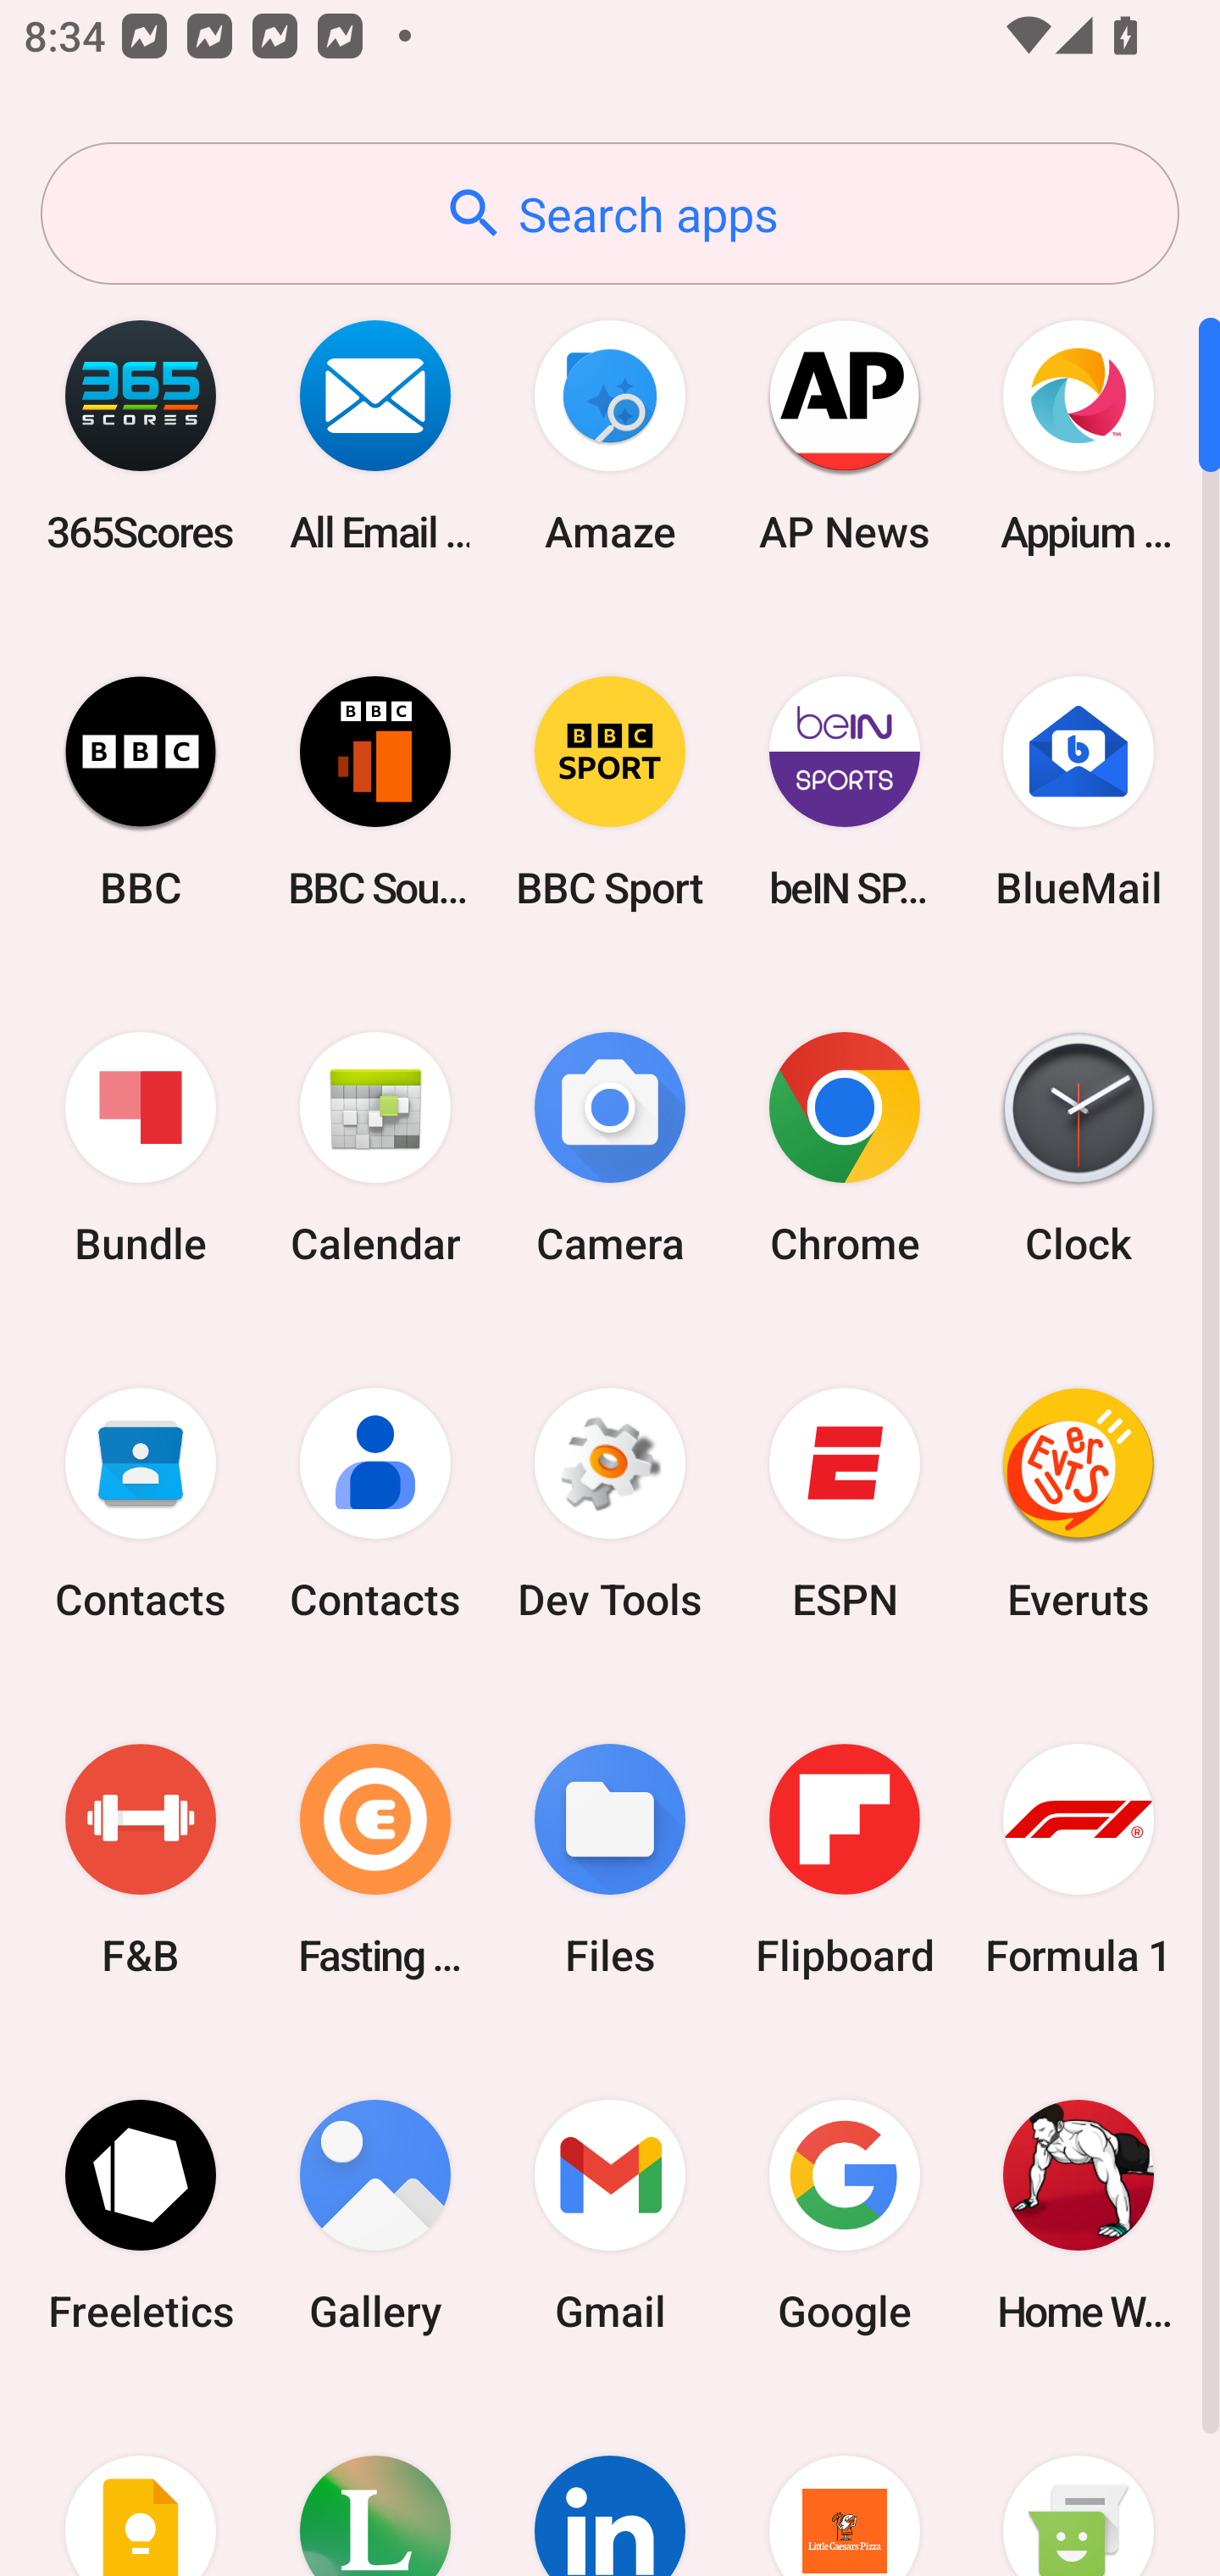  What do you see at coordinates (141, 436) in the screenshot?
I see `365Scores` at bounding box center [141, 436].